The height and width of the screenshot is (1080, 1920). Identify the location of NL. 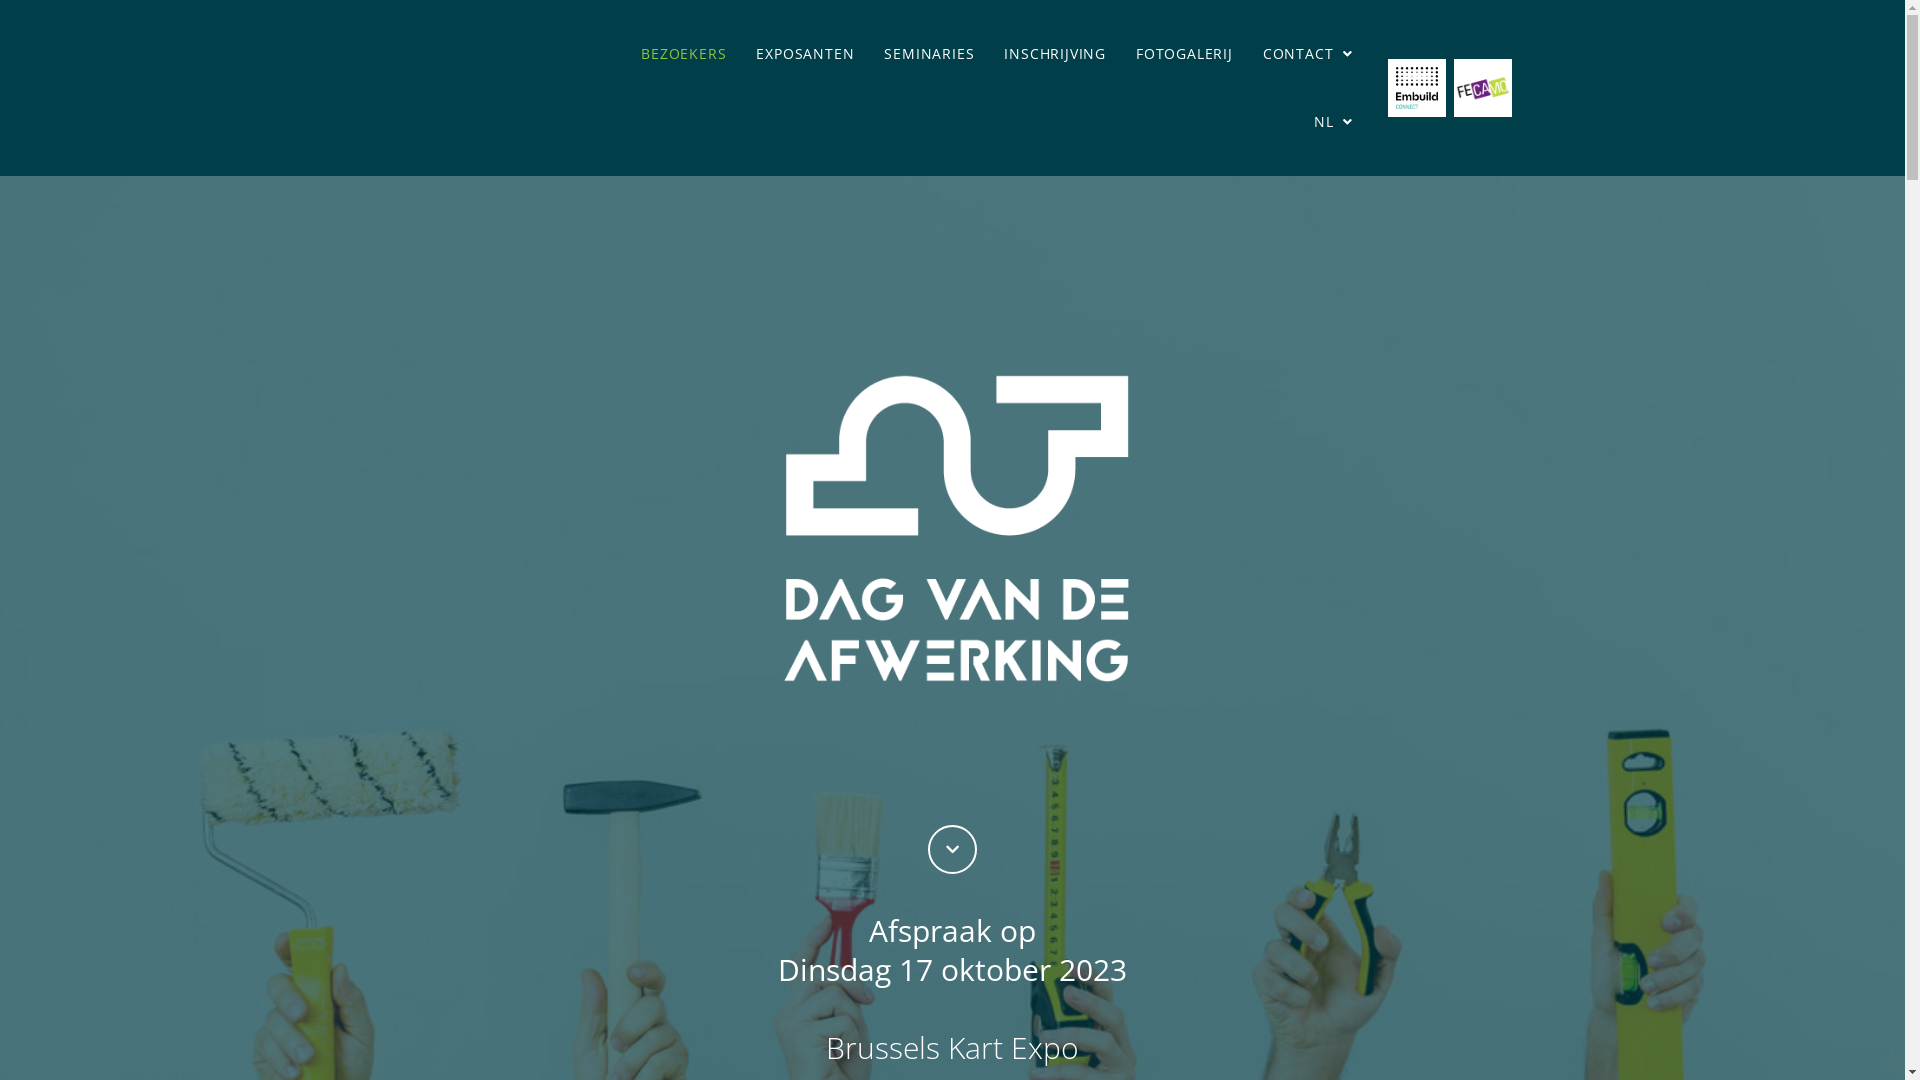
(1334, 122).